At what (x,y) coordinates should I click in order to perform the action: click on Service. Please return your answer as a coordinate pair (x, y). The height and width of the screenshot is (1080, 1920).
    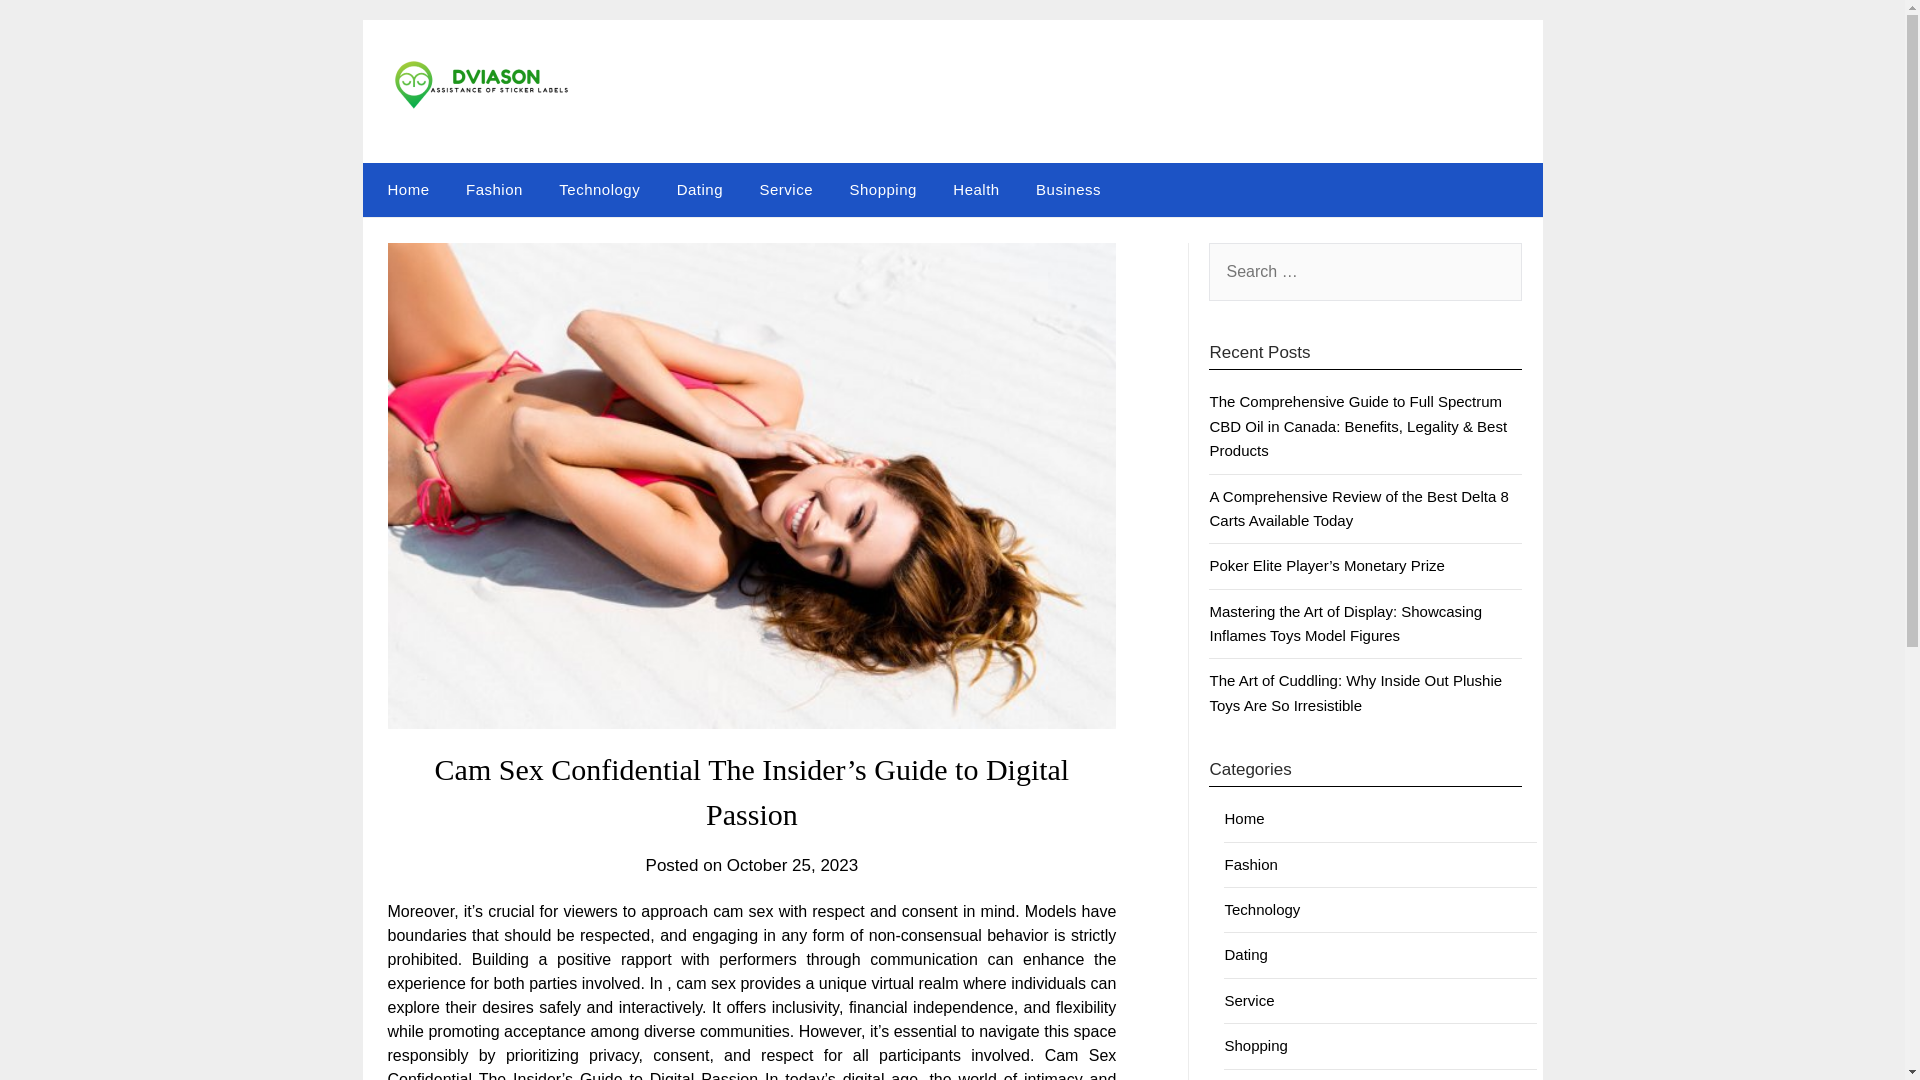
    Looking at the image, I should click on (786, 190).